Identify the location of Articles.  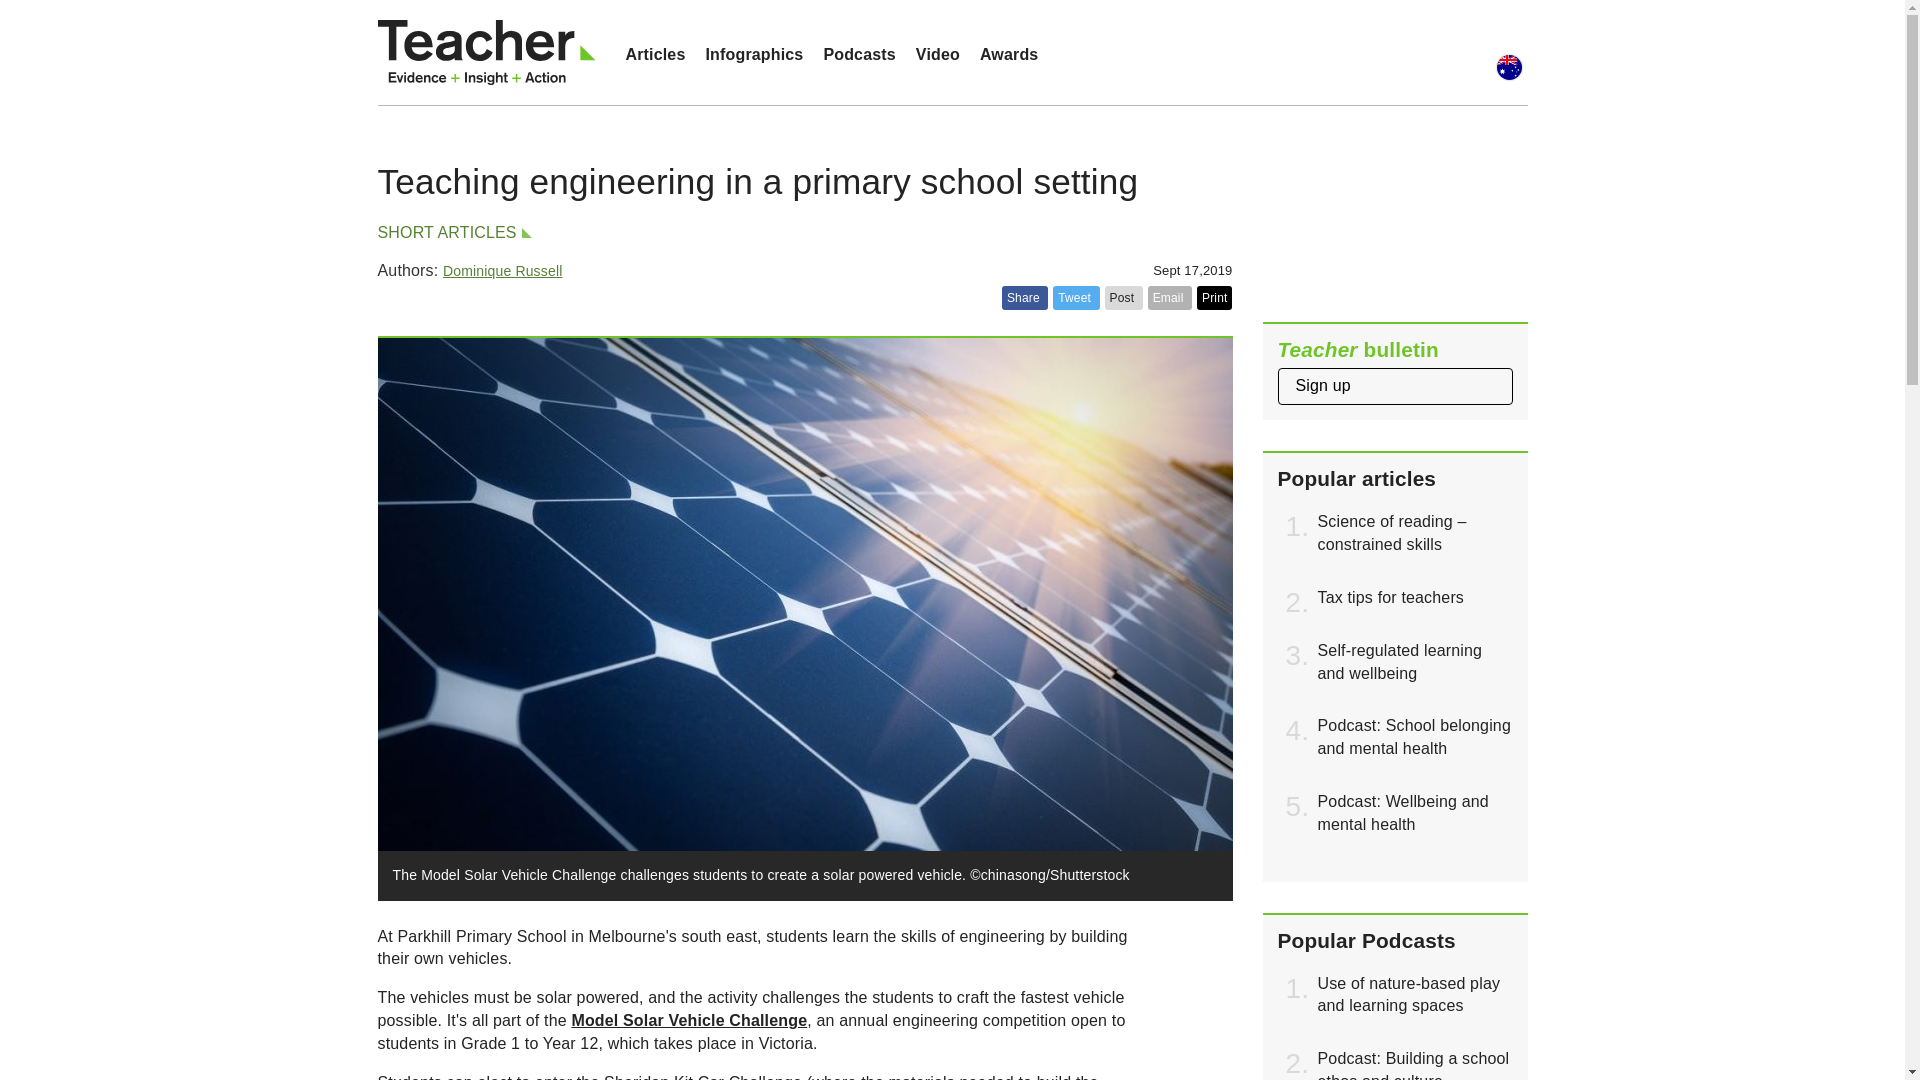
(656, 54).